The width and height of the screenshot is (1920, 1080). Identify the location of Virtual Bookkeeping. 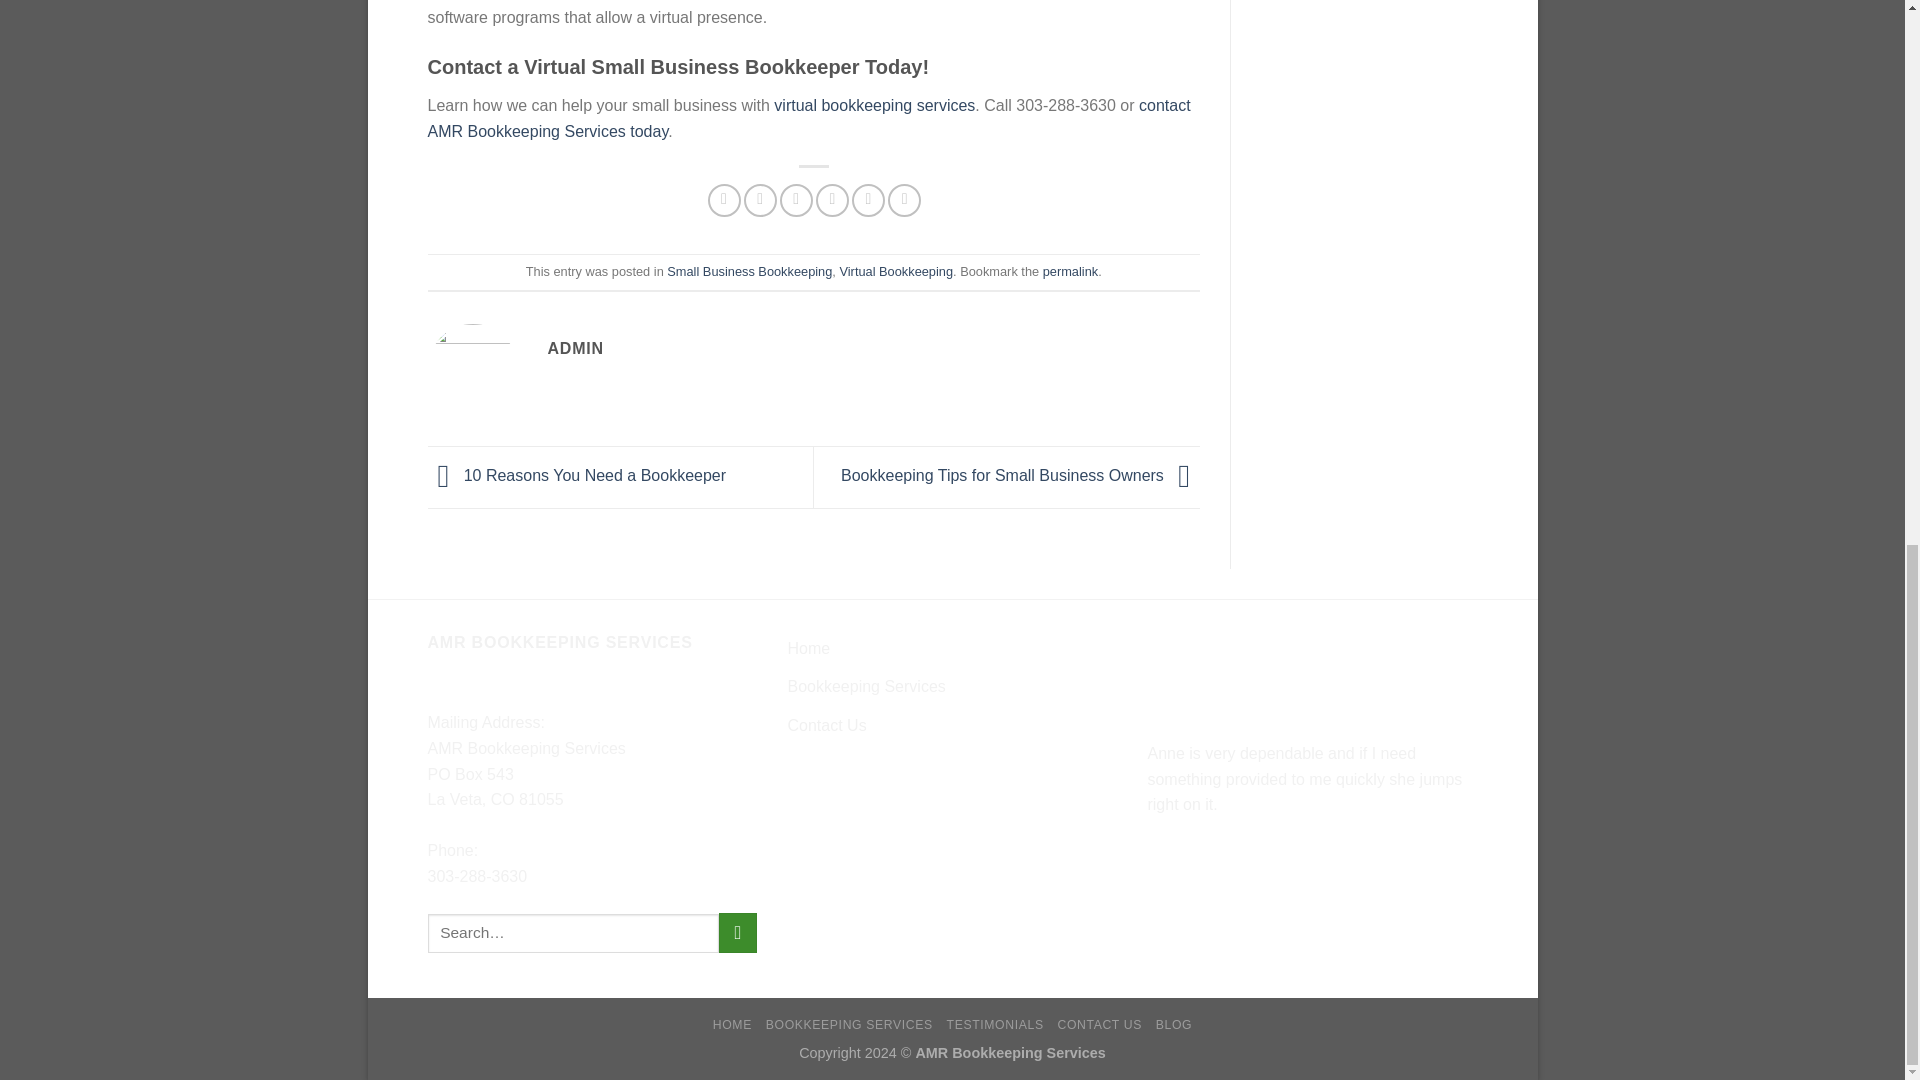
(896, 270).